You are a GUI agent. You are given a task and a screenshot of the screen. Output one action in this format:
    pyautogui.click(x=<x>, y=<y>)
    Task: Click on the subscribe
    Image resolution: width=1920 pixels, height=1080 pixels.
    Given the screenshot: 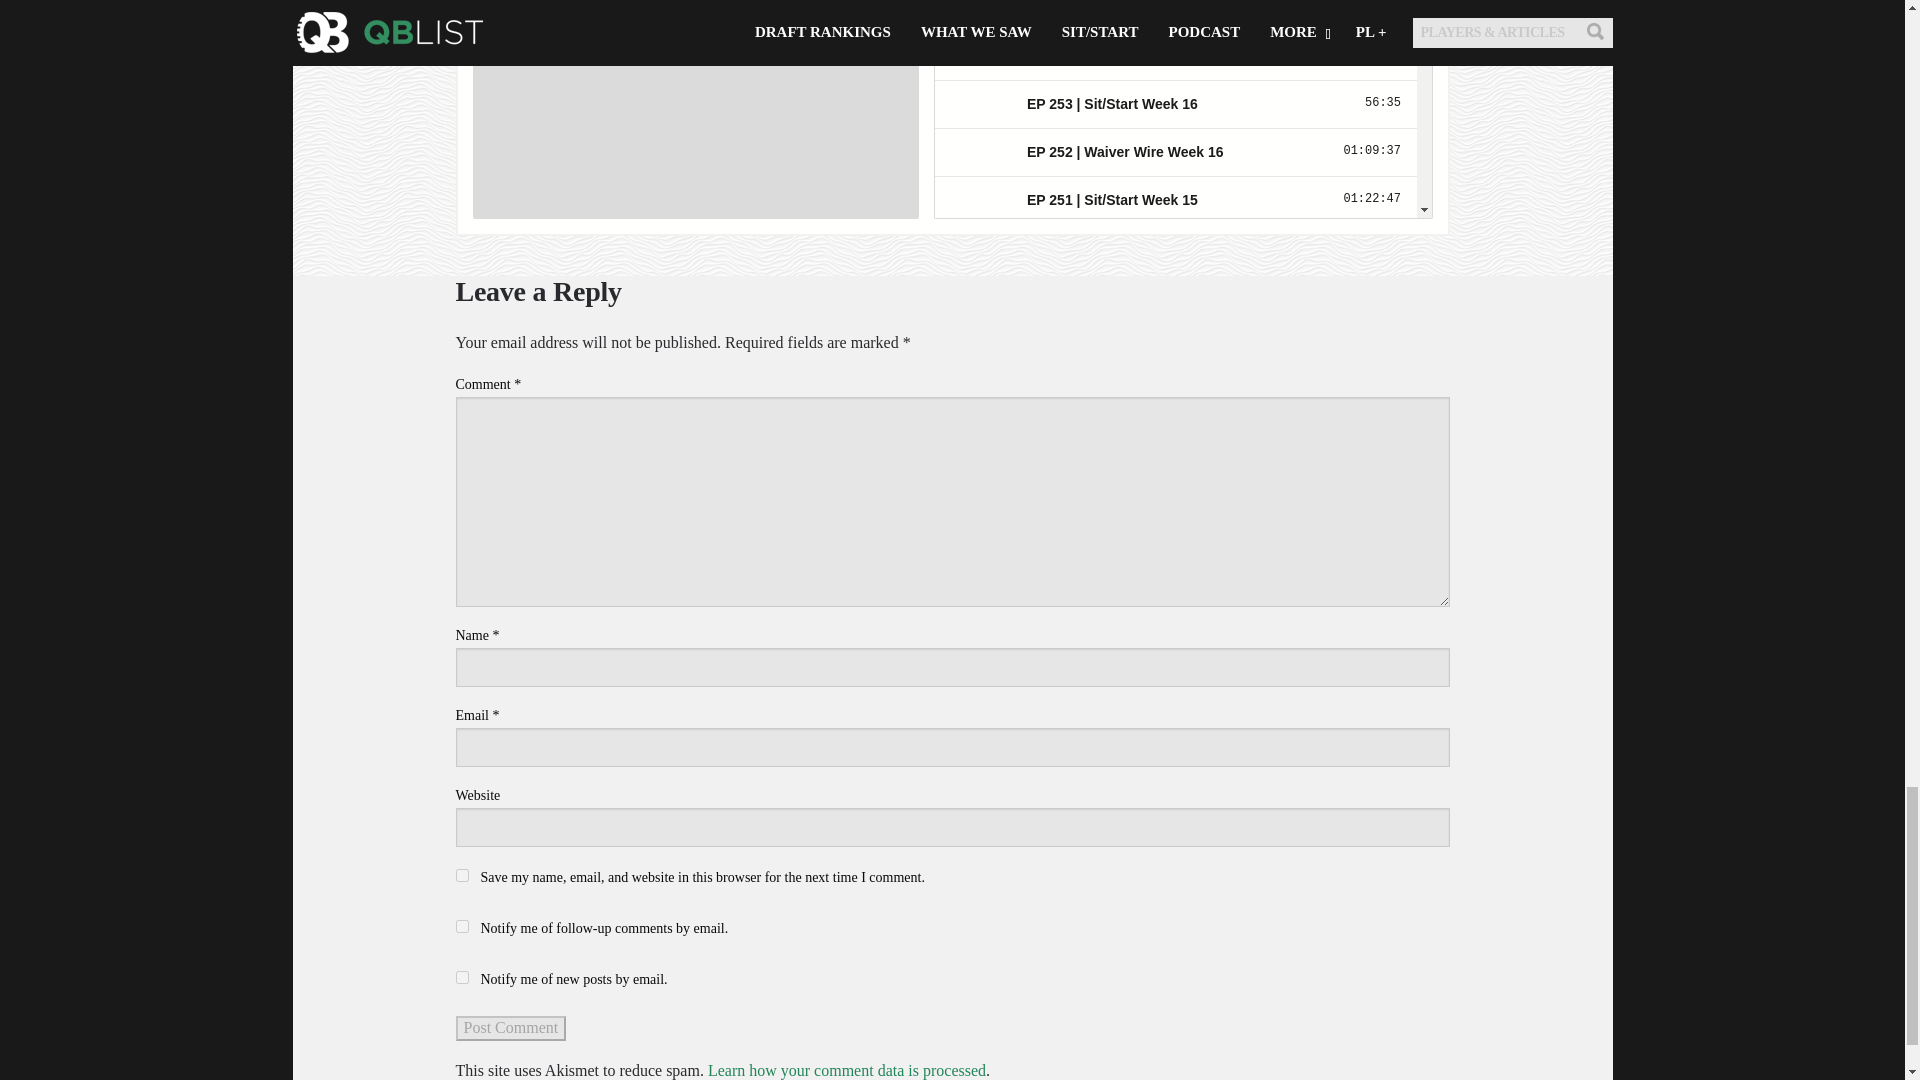 What is the action you would take?
    pyautogui.click(x=462, y=976)
    